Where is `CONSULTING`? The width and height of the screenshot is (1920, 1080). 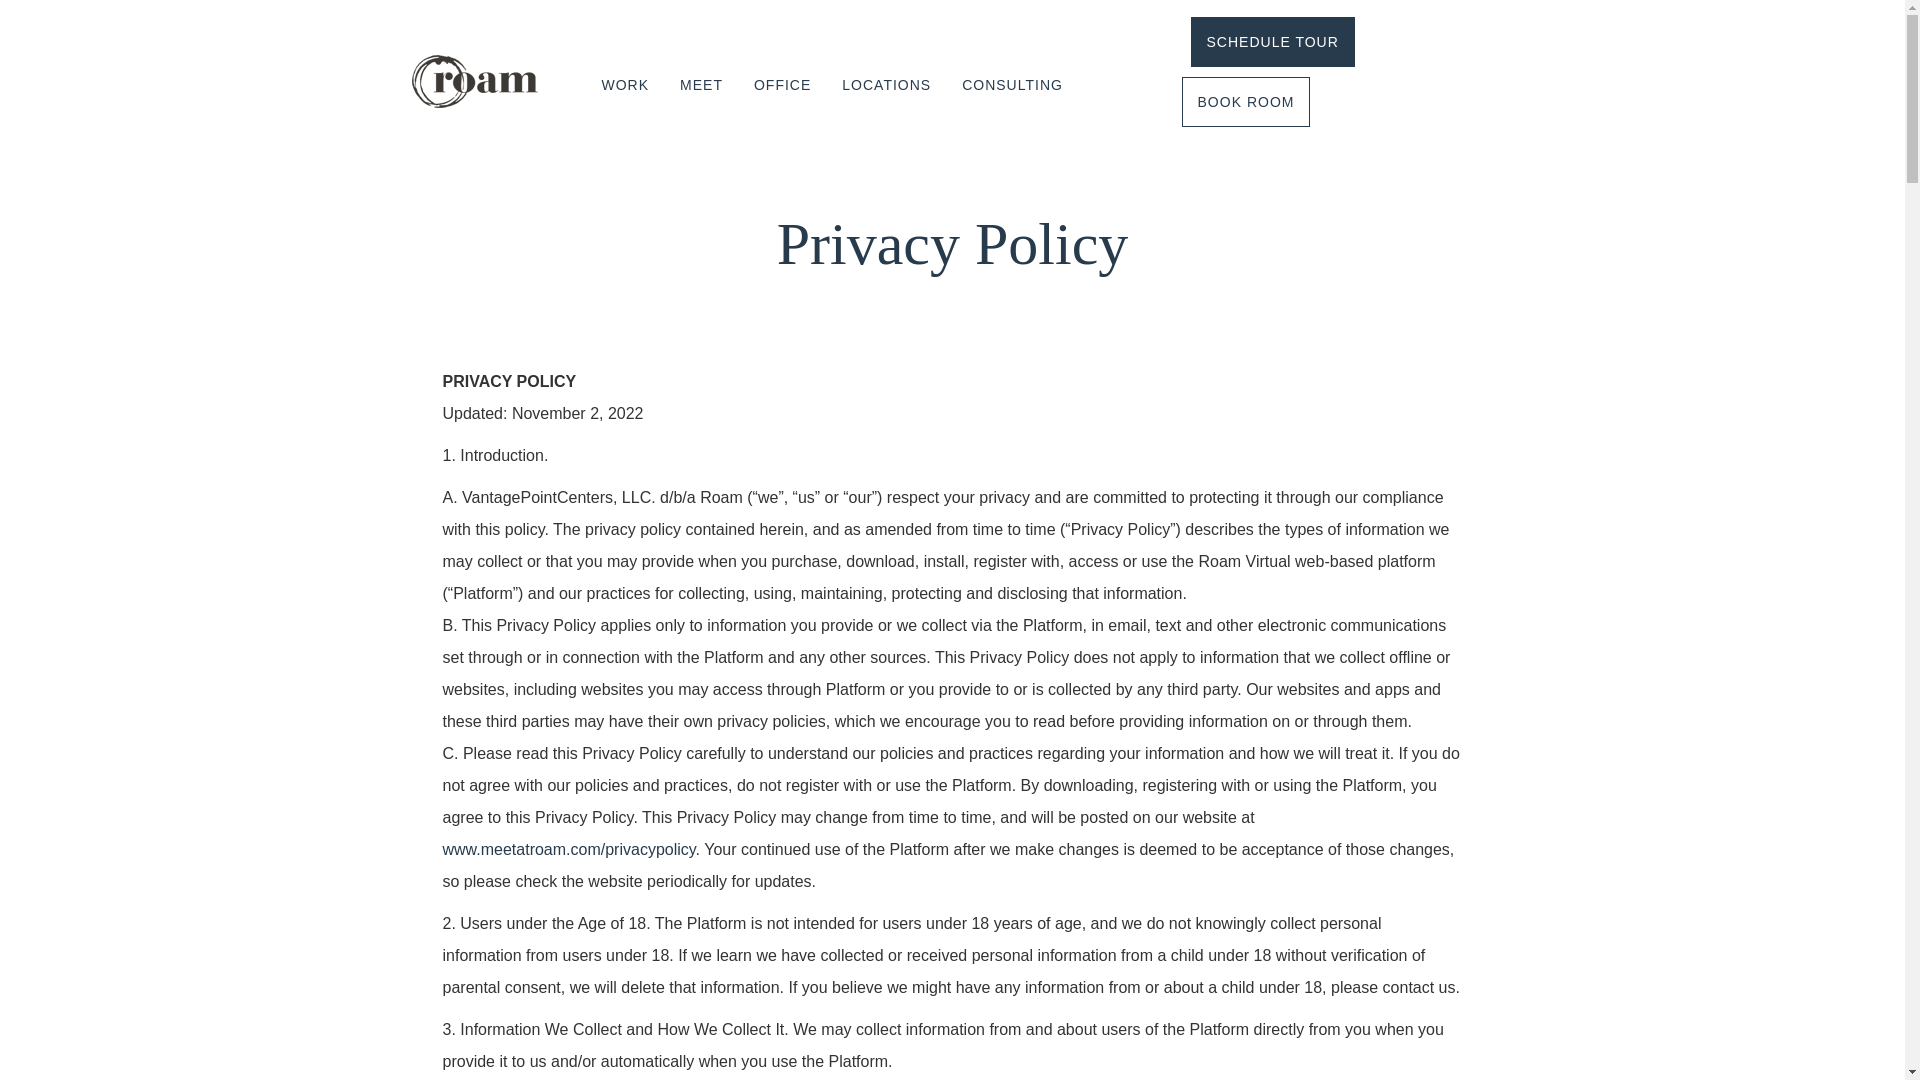
CONSULTING is located at coordinates (1012, 84).